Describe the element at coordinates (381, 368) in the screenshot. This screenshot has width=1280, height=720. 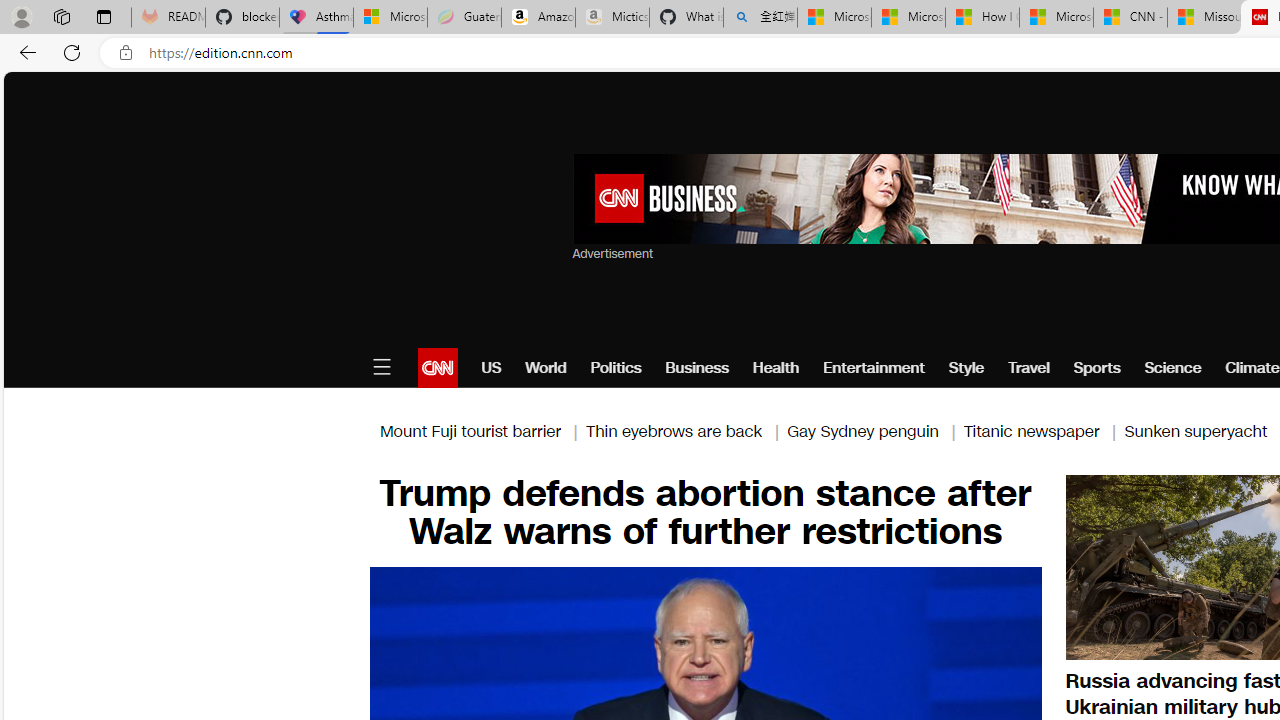
I see `Open Menu Icon` at that location.